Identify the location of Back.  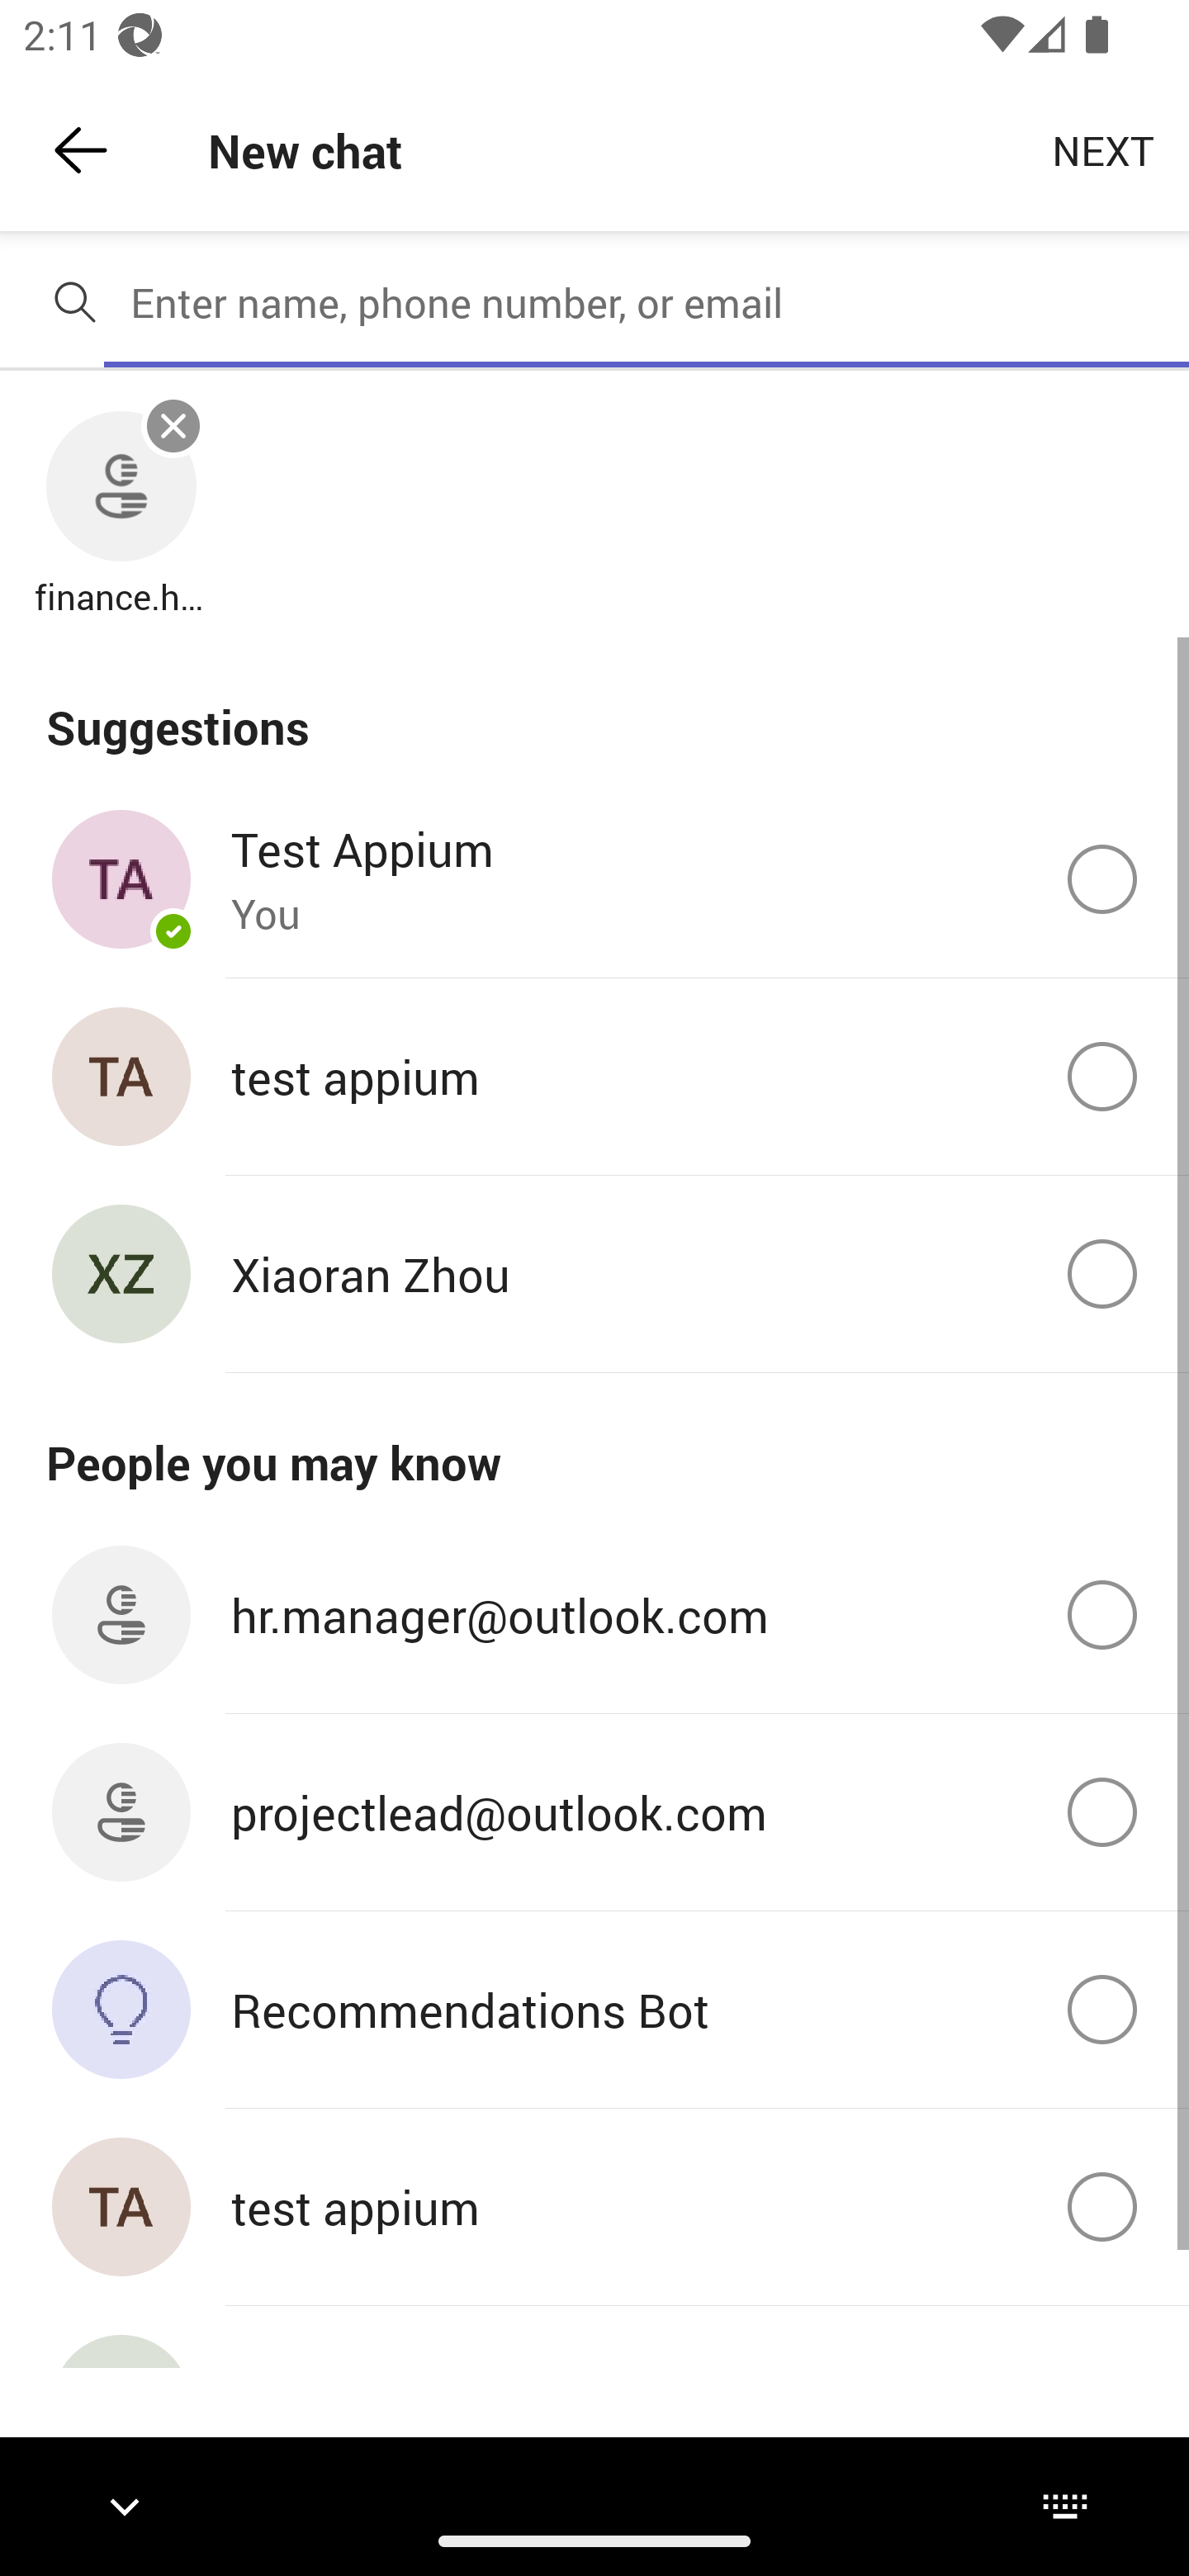
(81, 150).